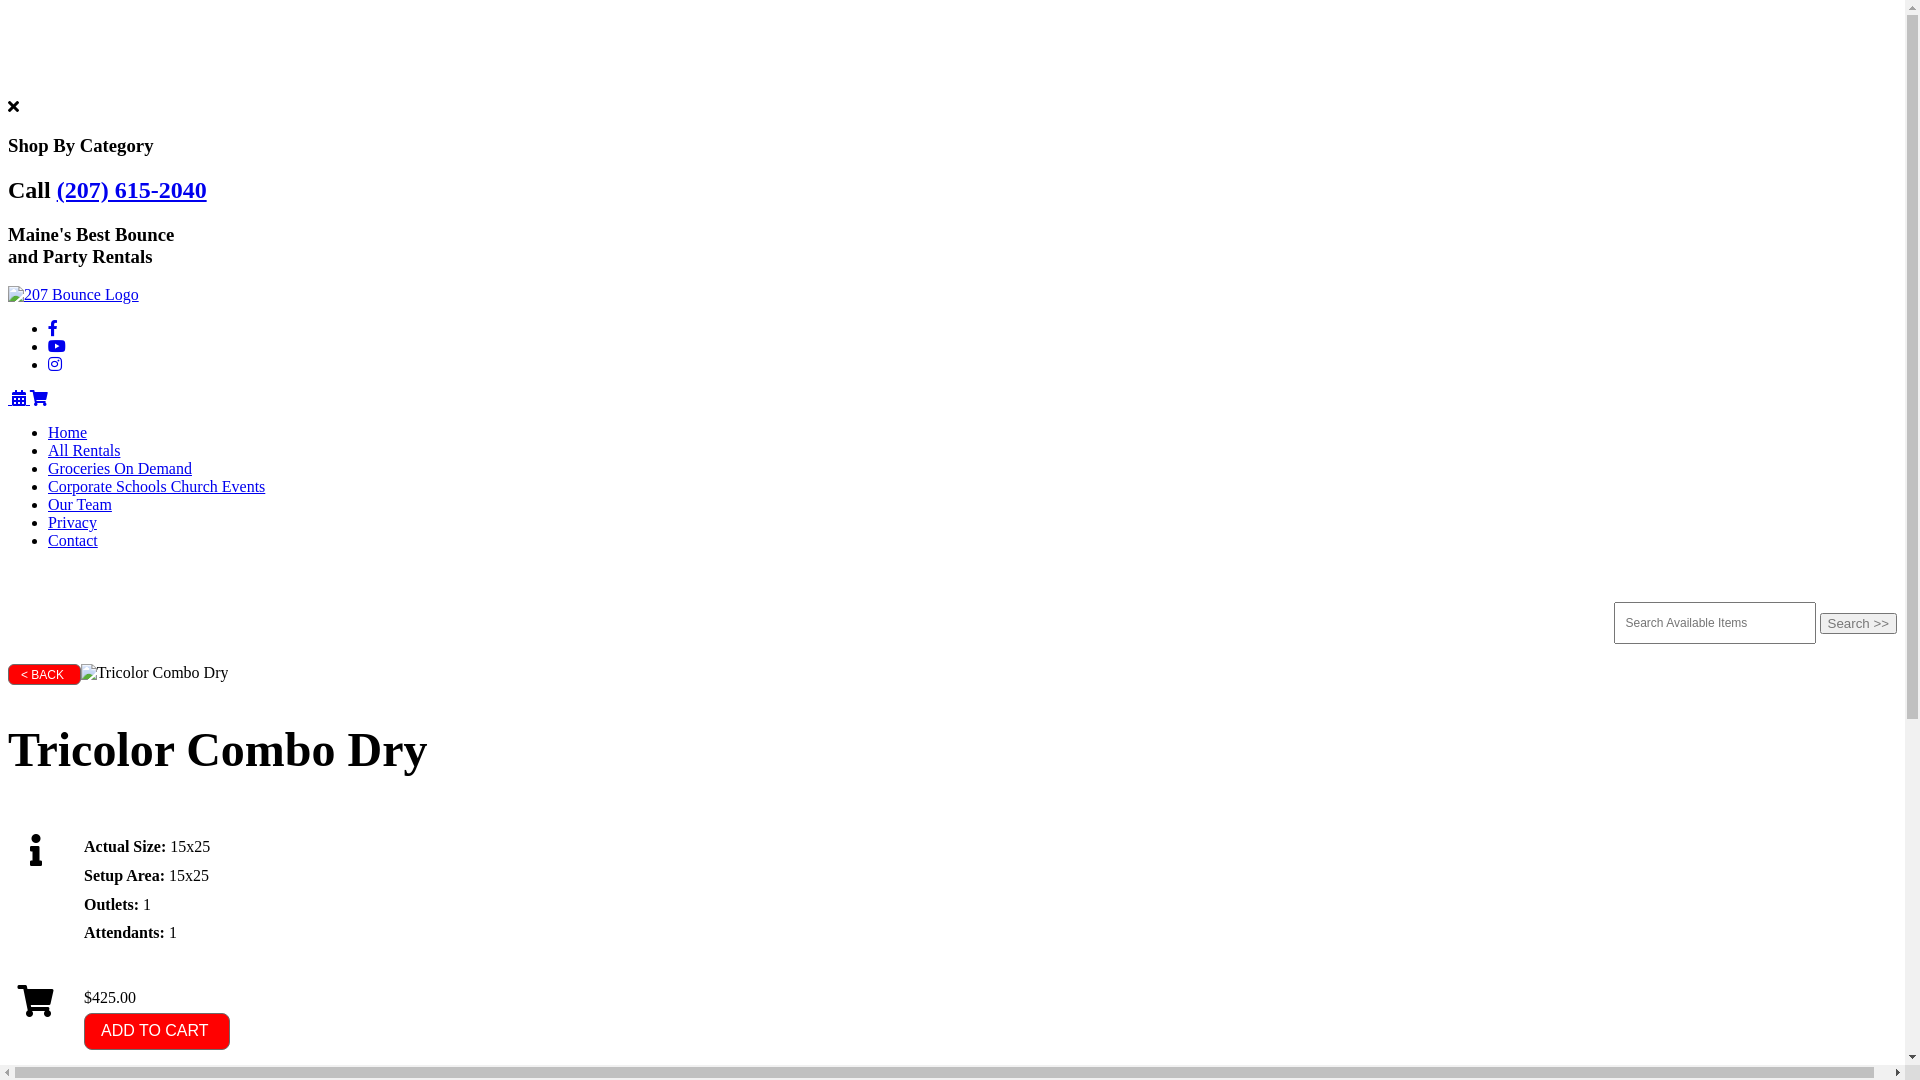 The image size is (1920, 1080). I want to click on Corporate Schools Church Events, so click(156, 486).